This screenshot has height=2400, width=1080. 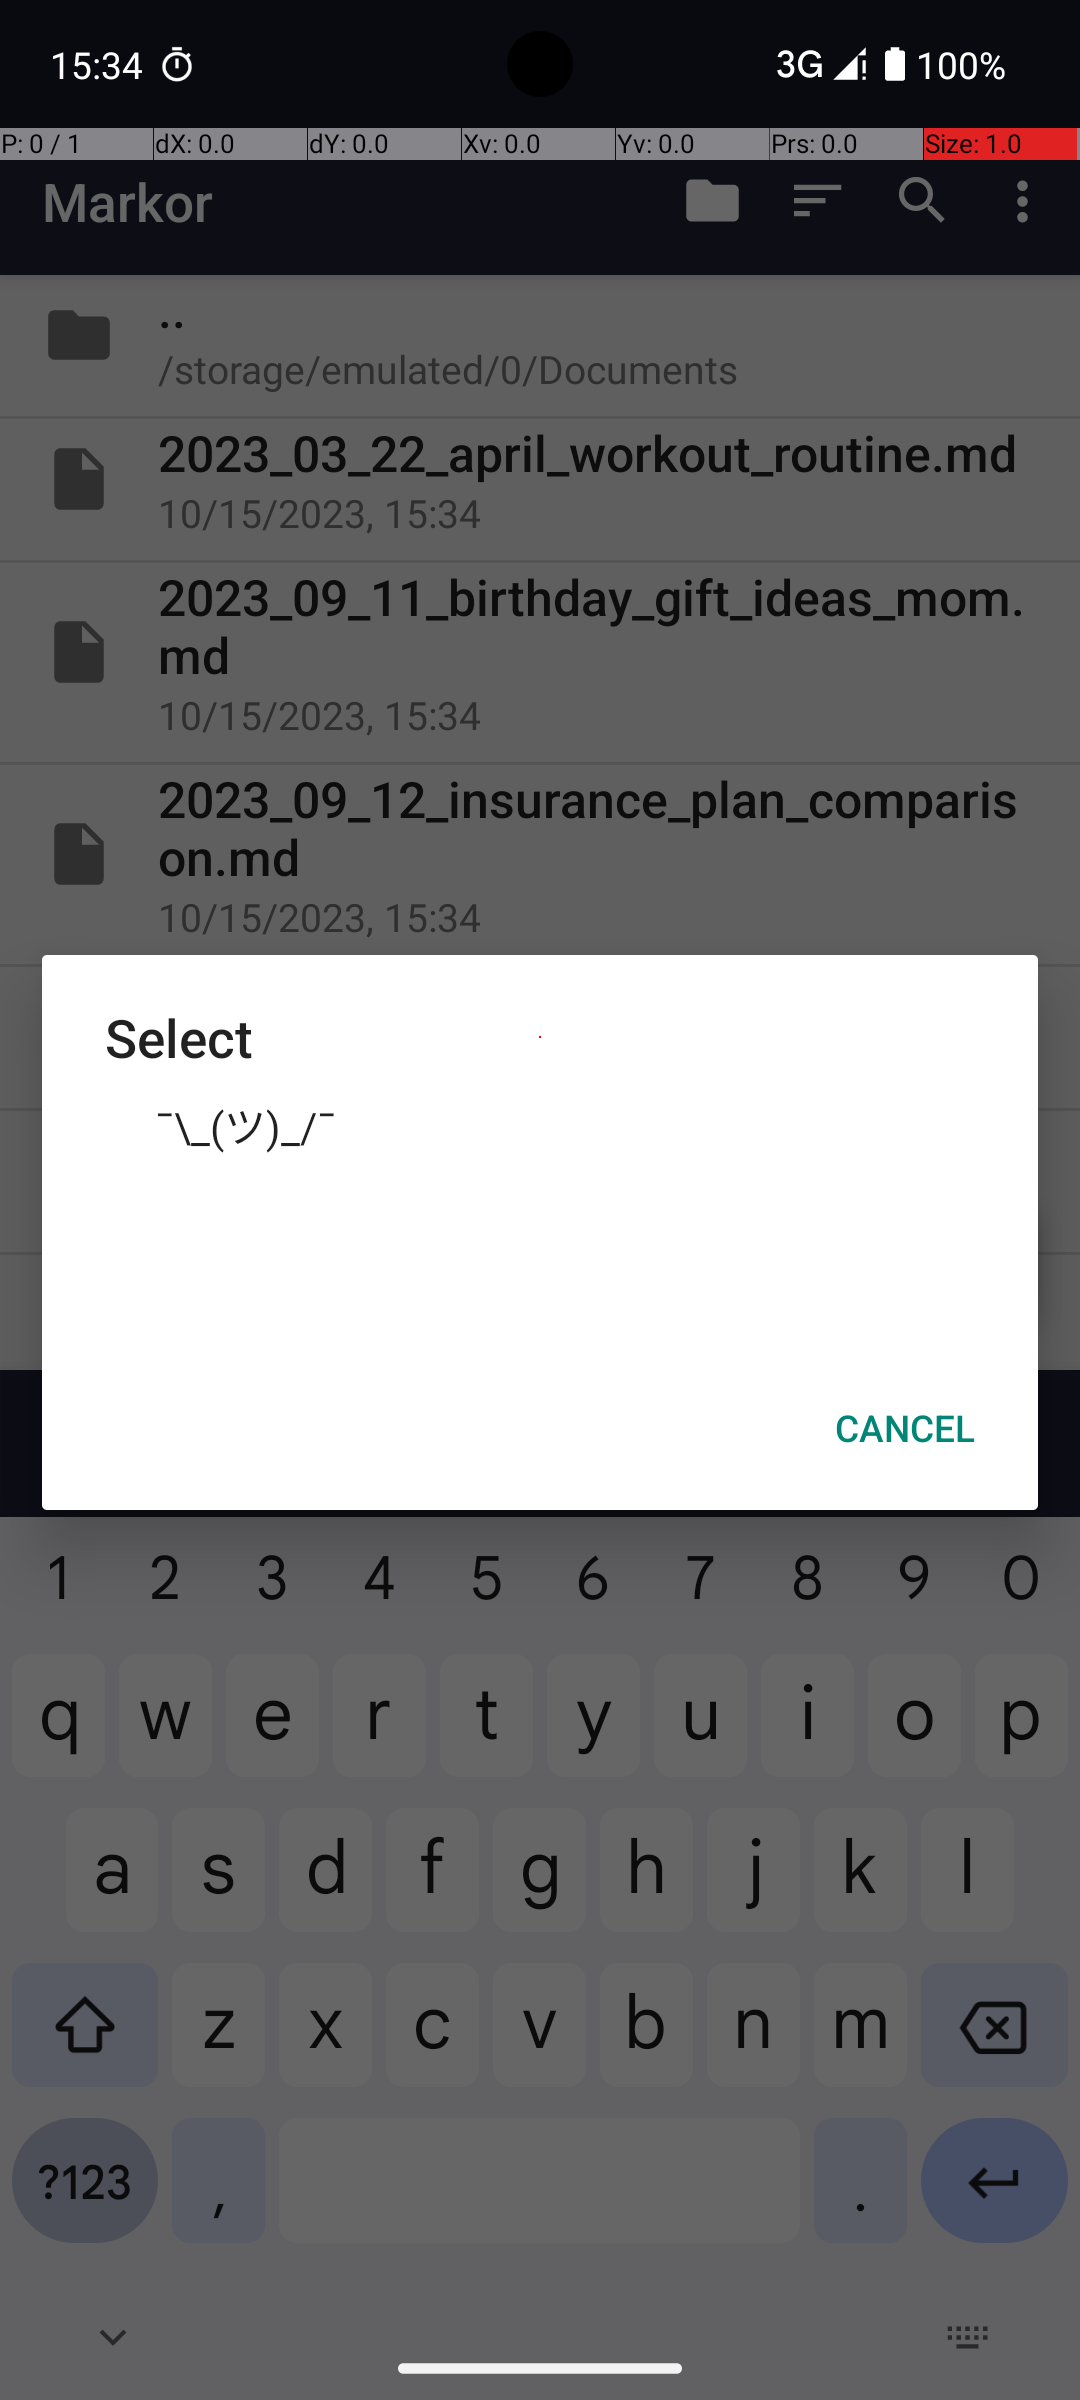 I want to click on      ¯\_(ツ)_/¯     , so click(x=540, y=1125).